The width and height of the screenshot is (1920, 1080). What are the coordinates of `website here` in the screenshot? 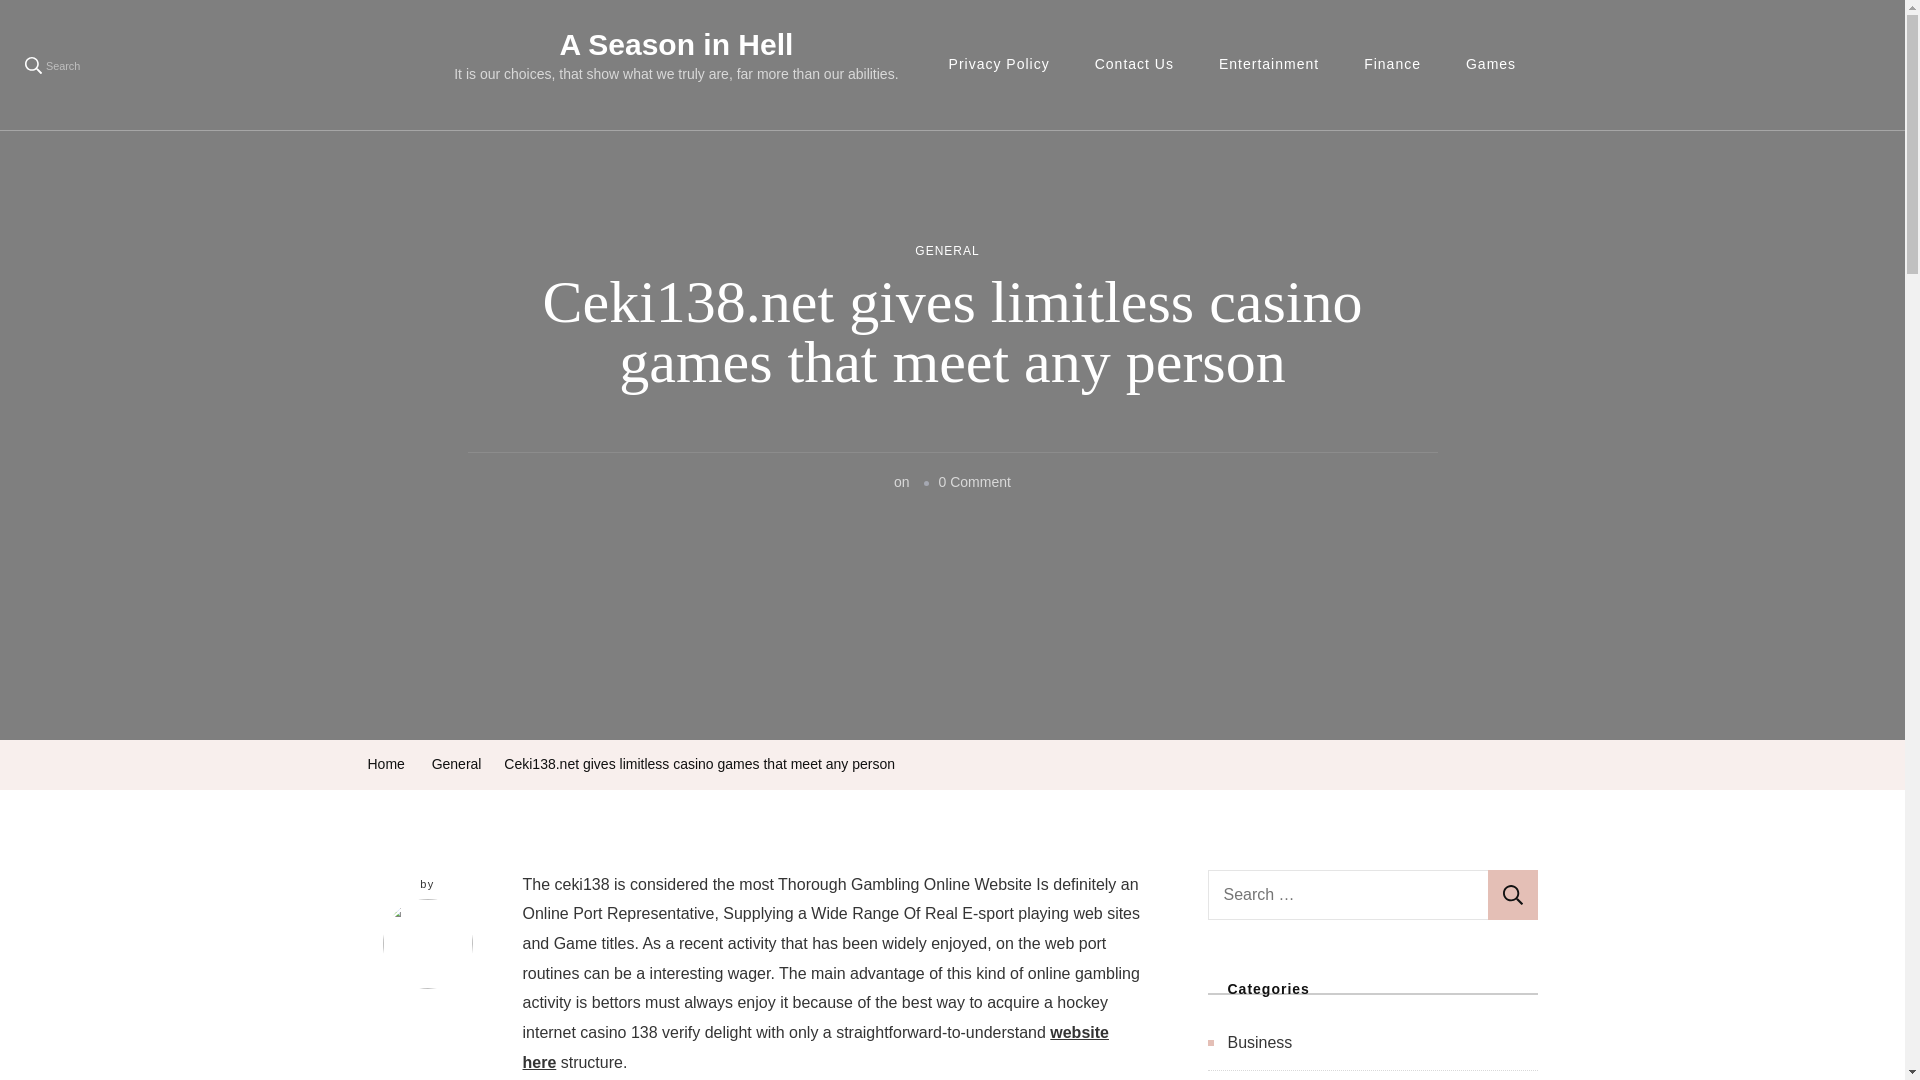 It's located at (816, 1047).